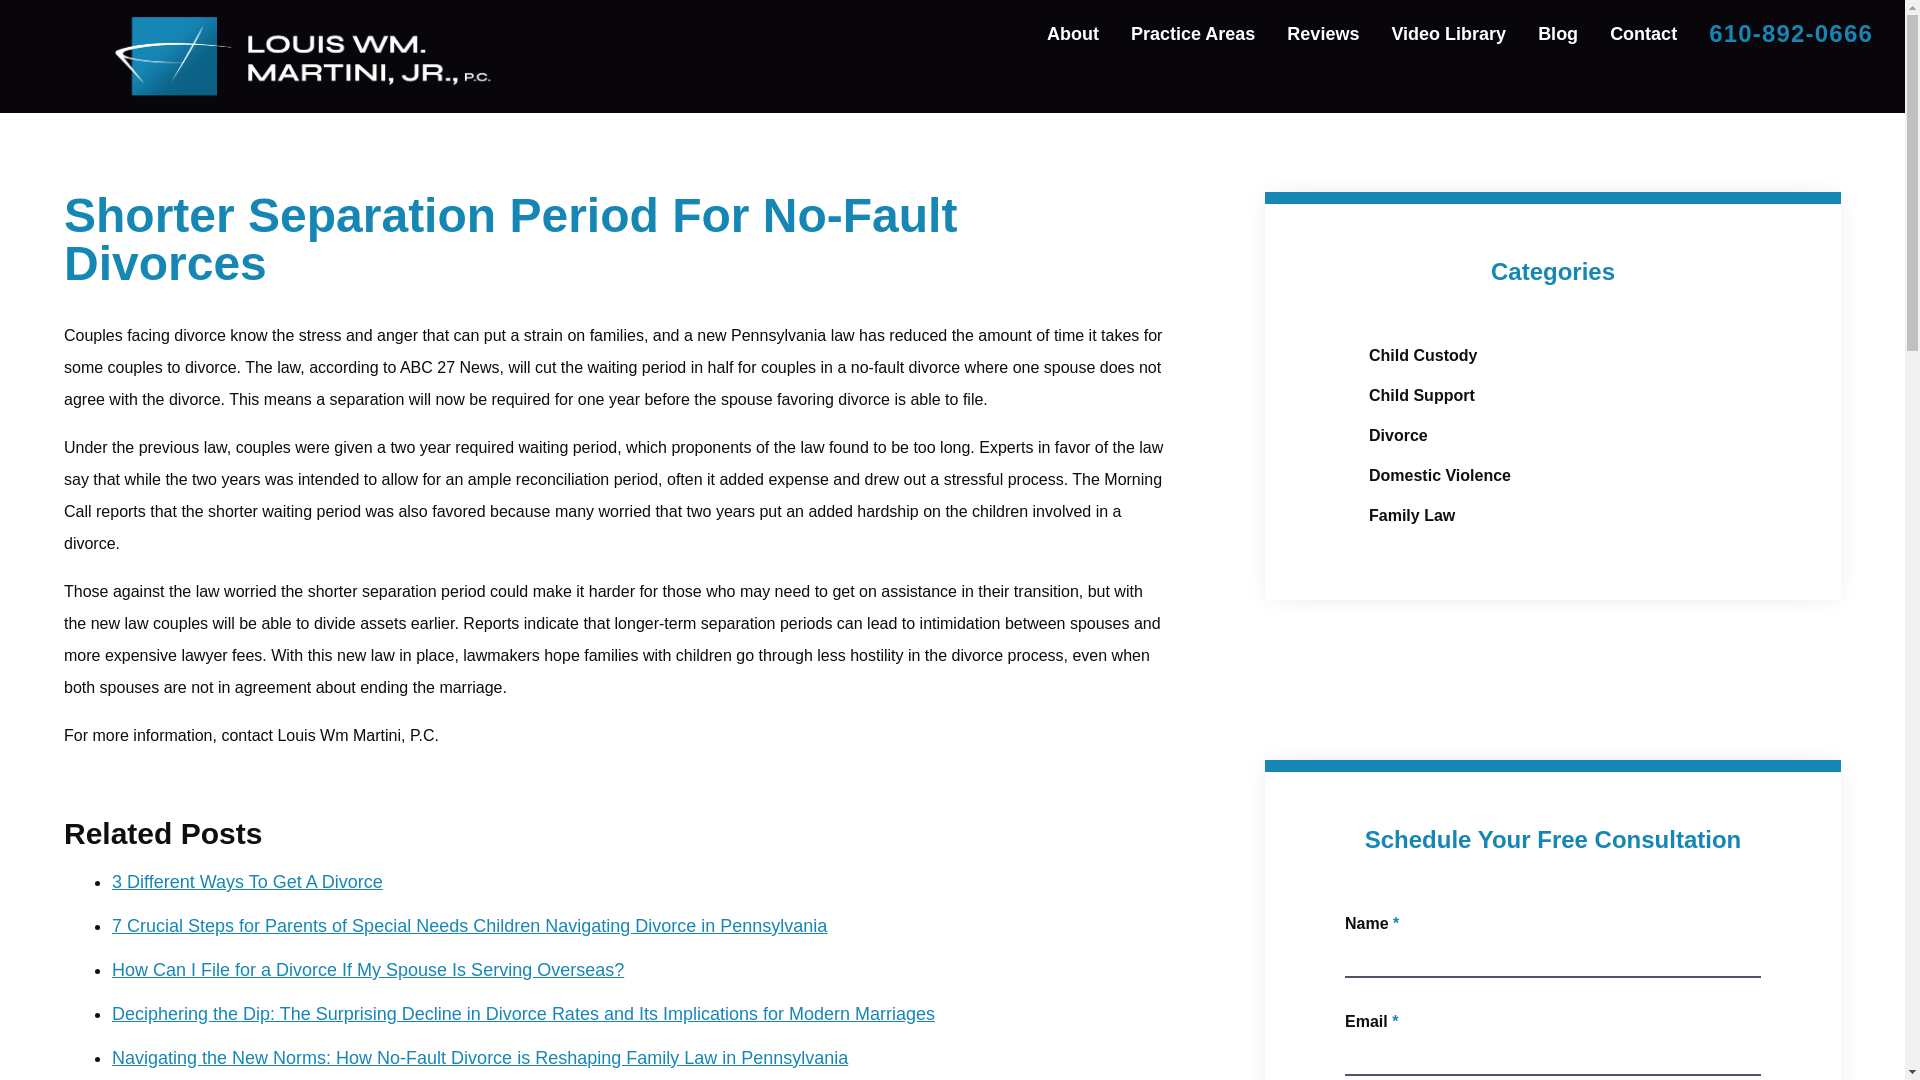 The image size is (1920, 1080). Describe the element at coordinates (1193, 34) in the screenshot. I see `Practice Areas` at that location.